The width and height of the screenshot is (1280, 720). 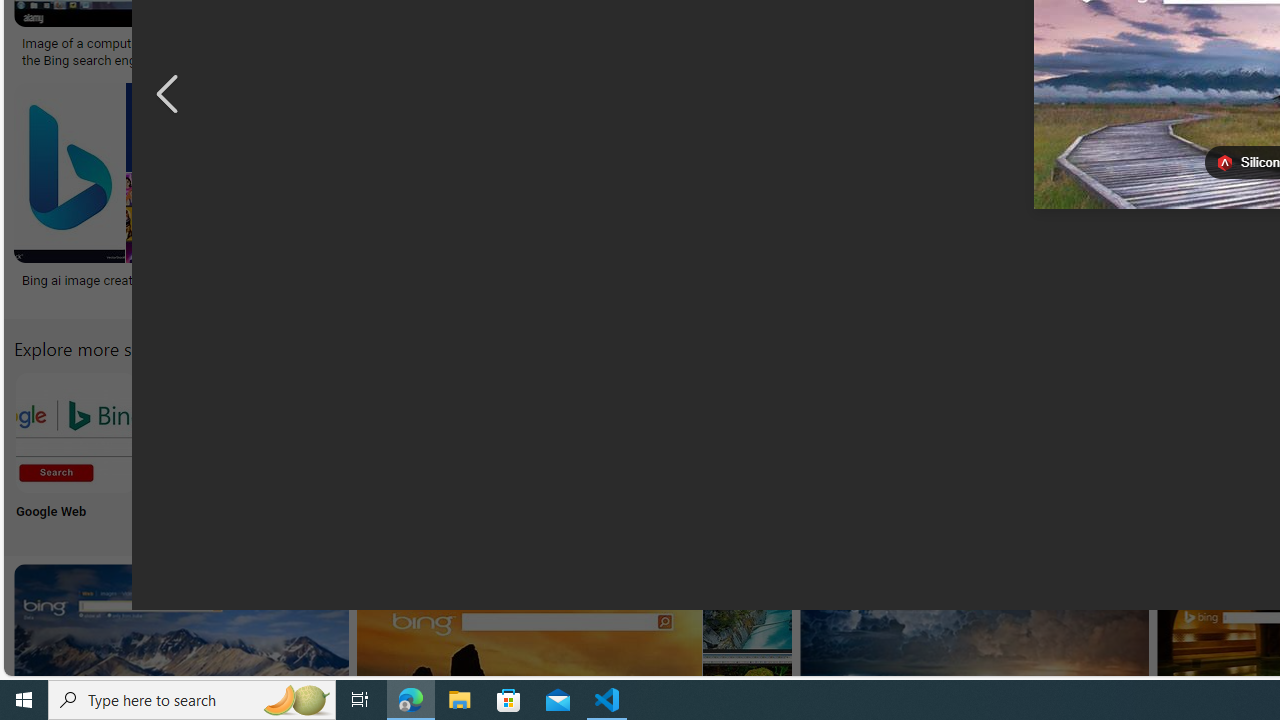 I want to click on Image result for Bing Search Site, so click(x=747, y=608).